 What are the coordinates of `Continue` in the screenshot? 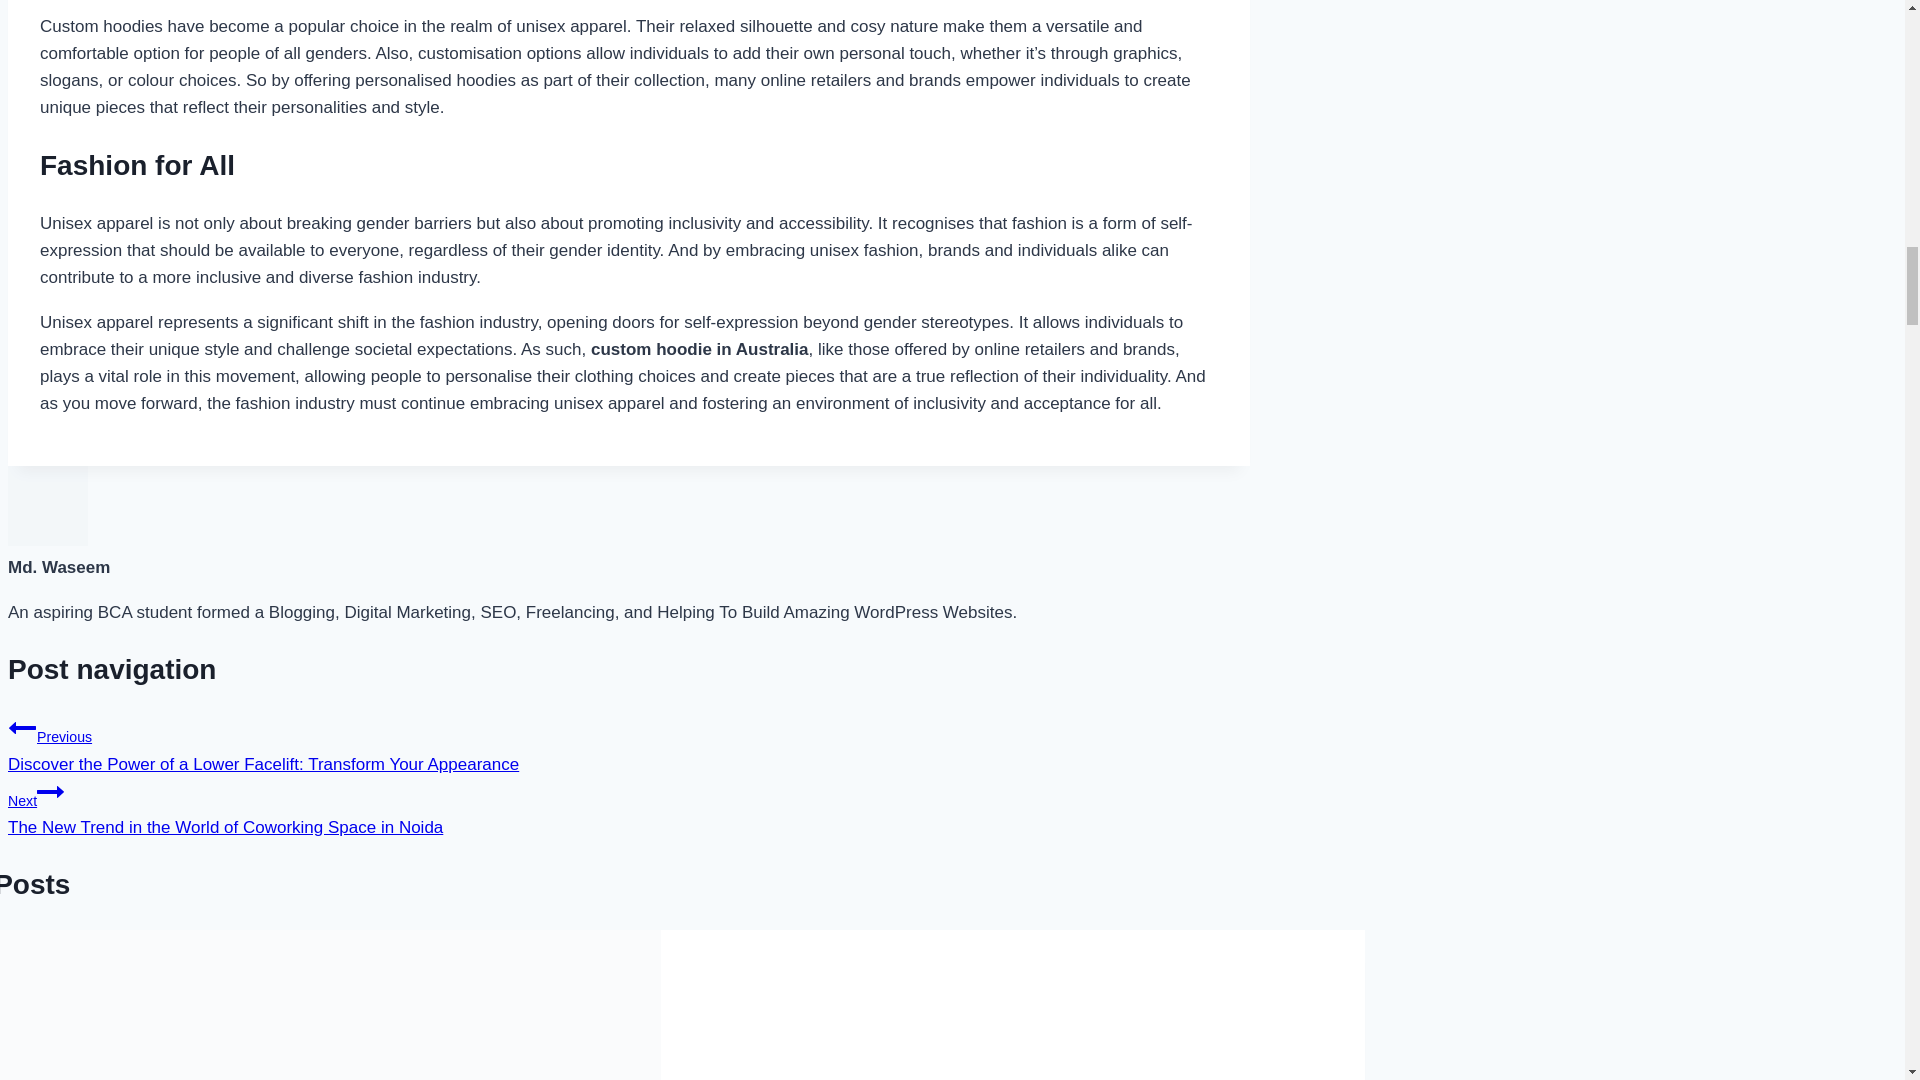 It's located at (50, 791).